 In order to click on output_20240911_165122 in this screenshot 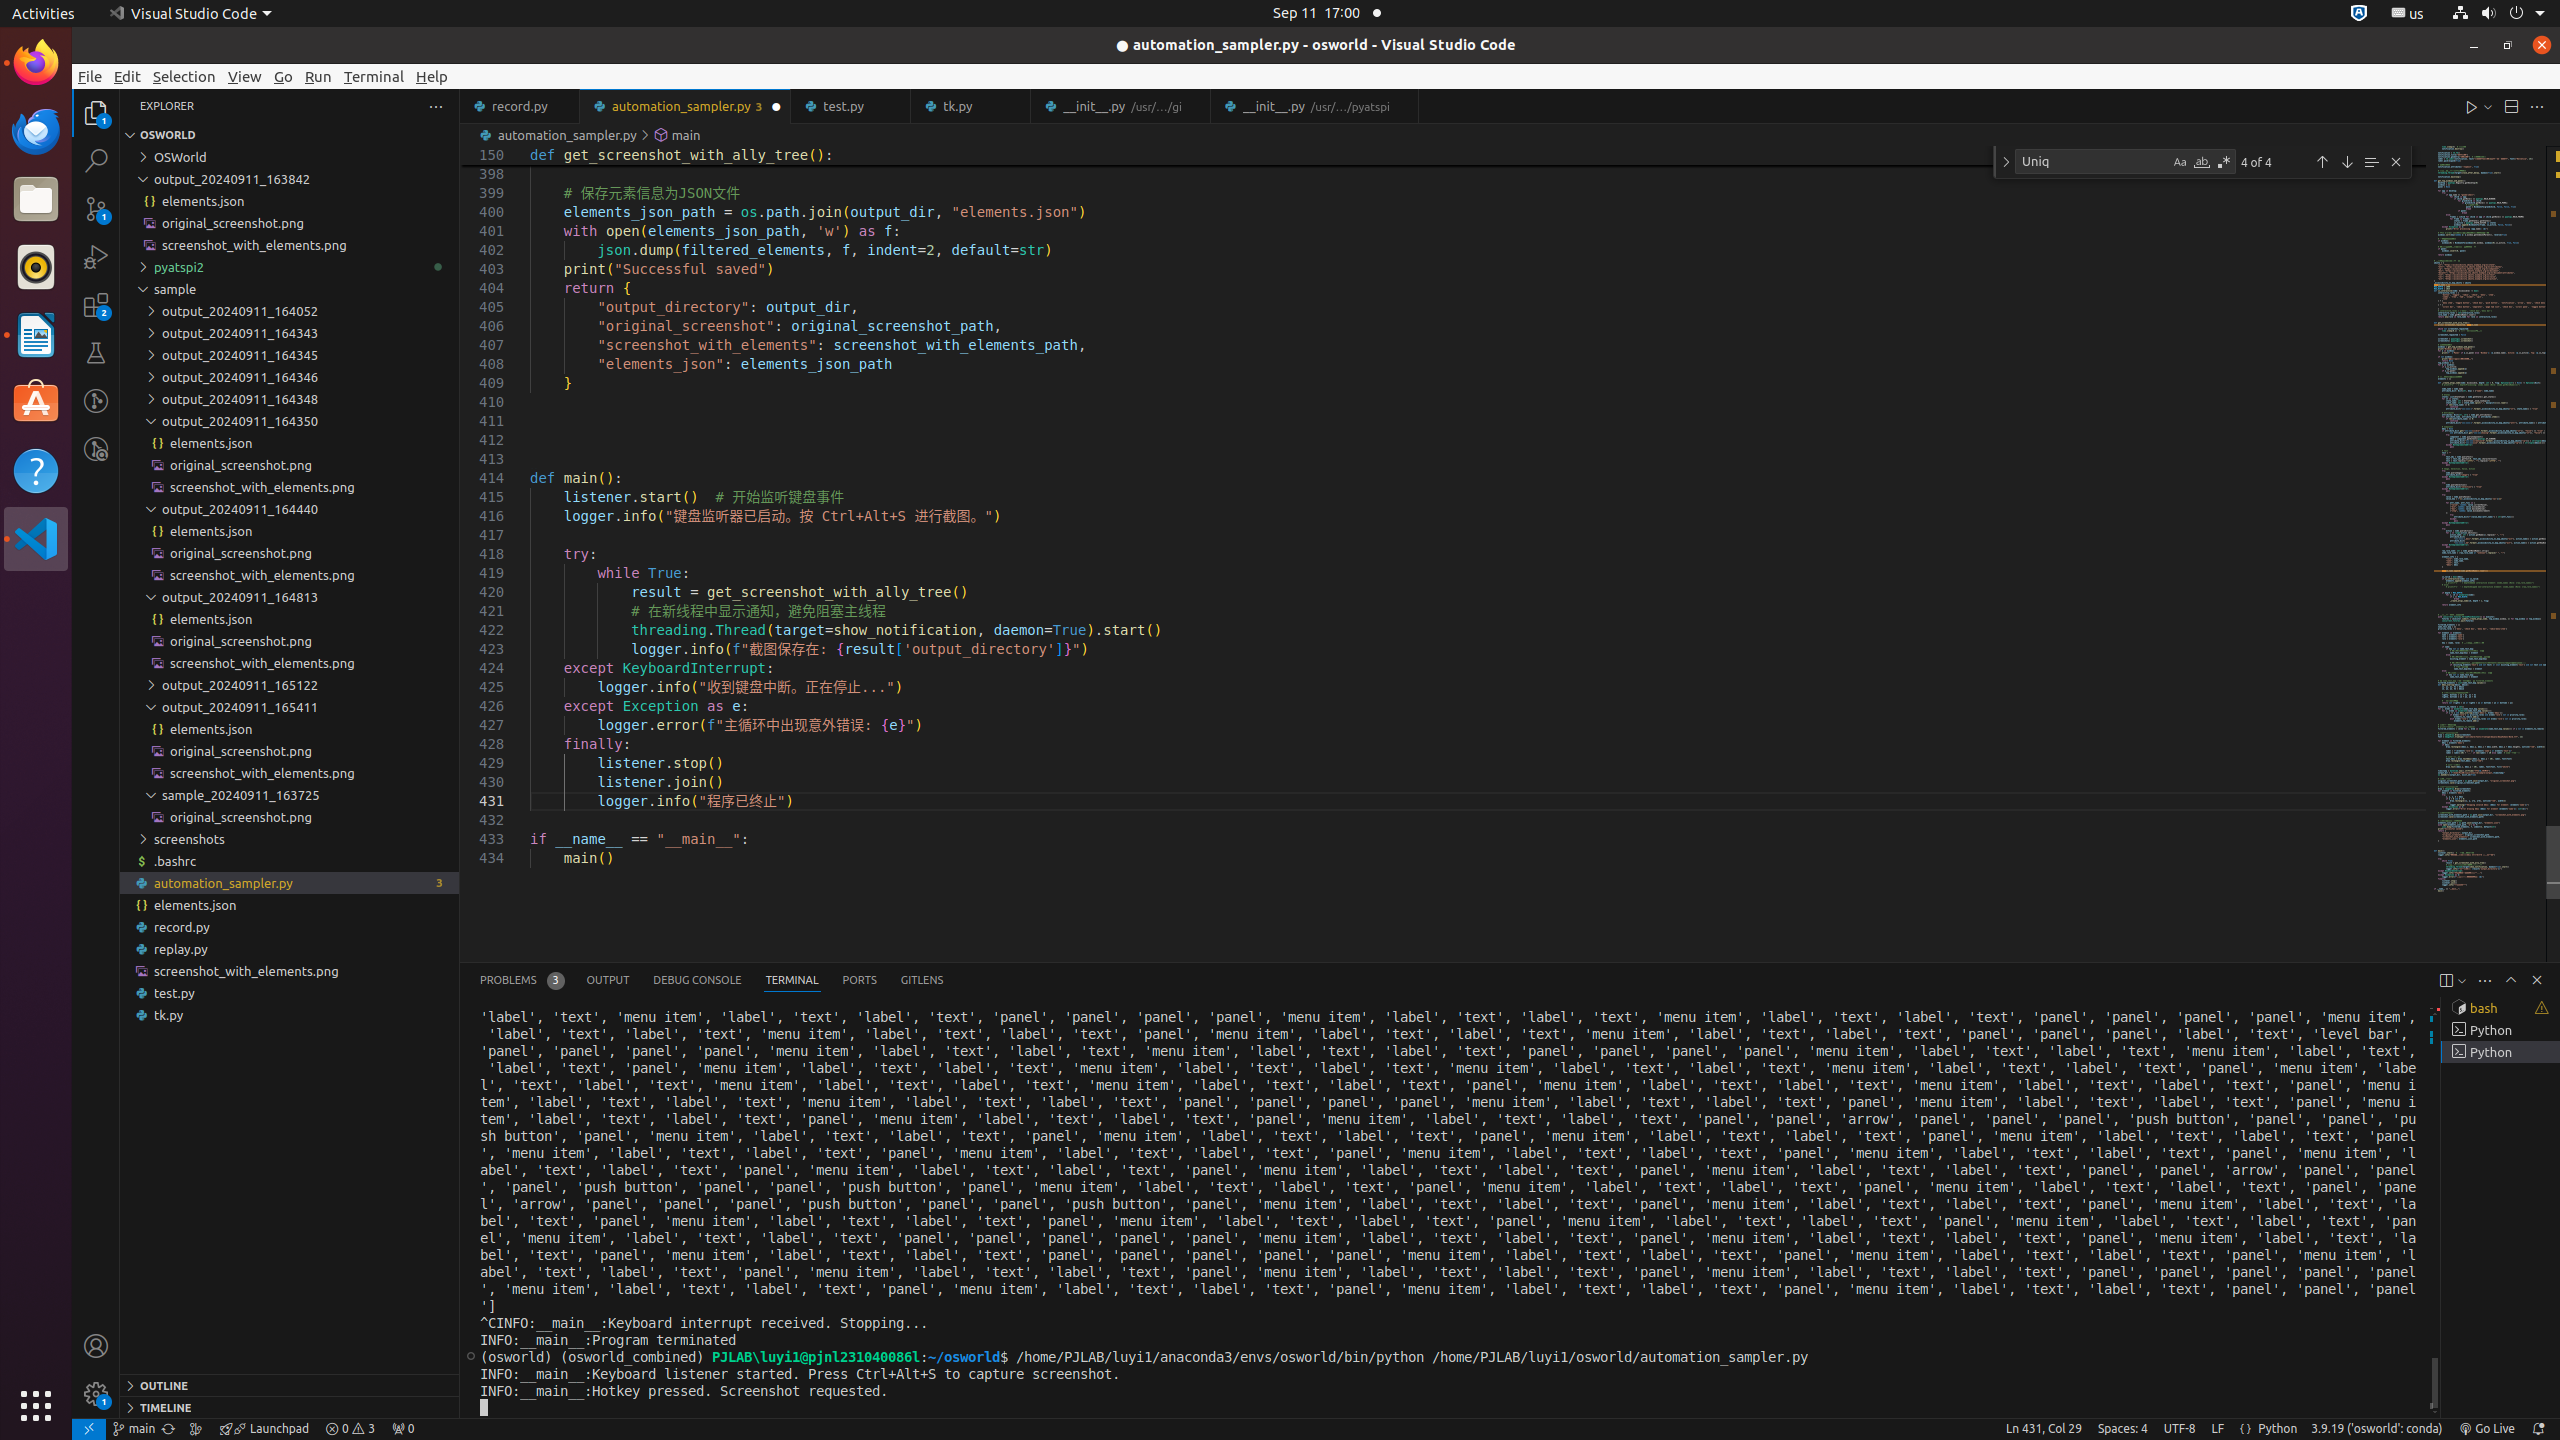, I will do `click(290, 685)`.